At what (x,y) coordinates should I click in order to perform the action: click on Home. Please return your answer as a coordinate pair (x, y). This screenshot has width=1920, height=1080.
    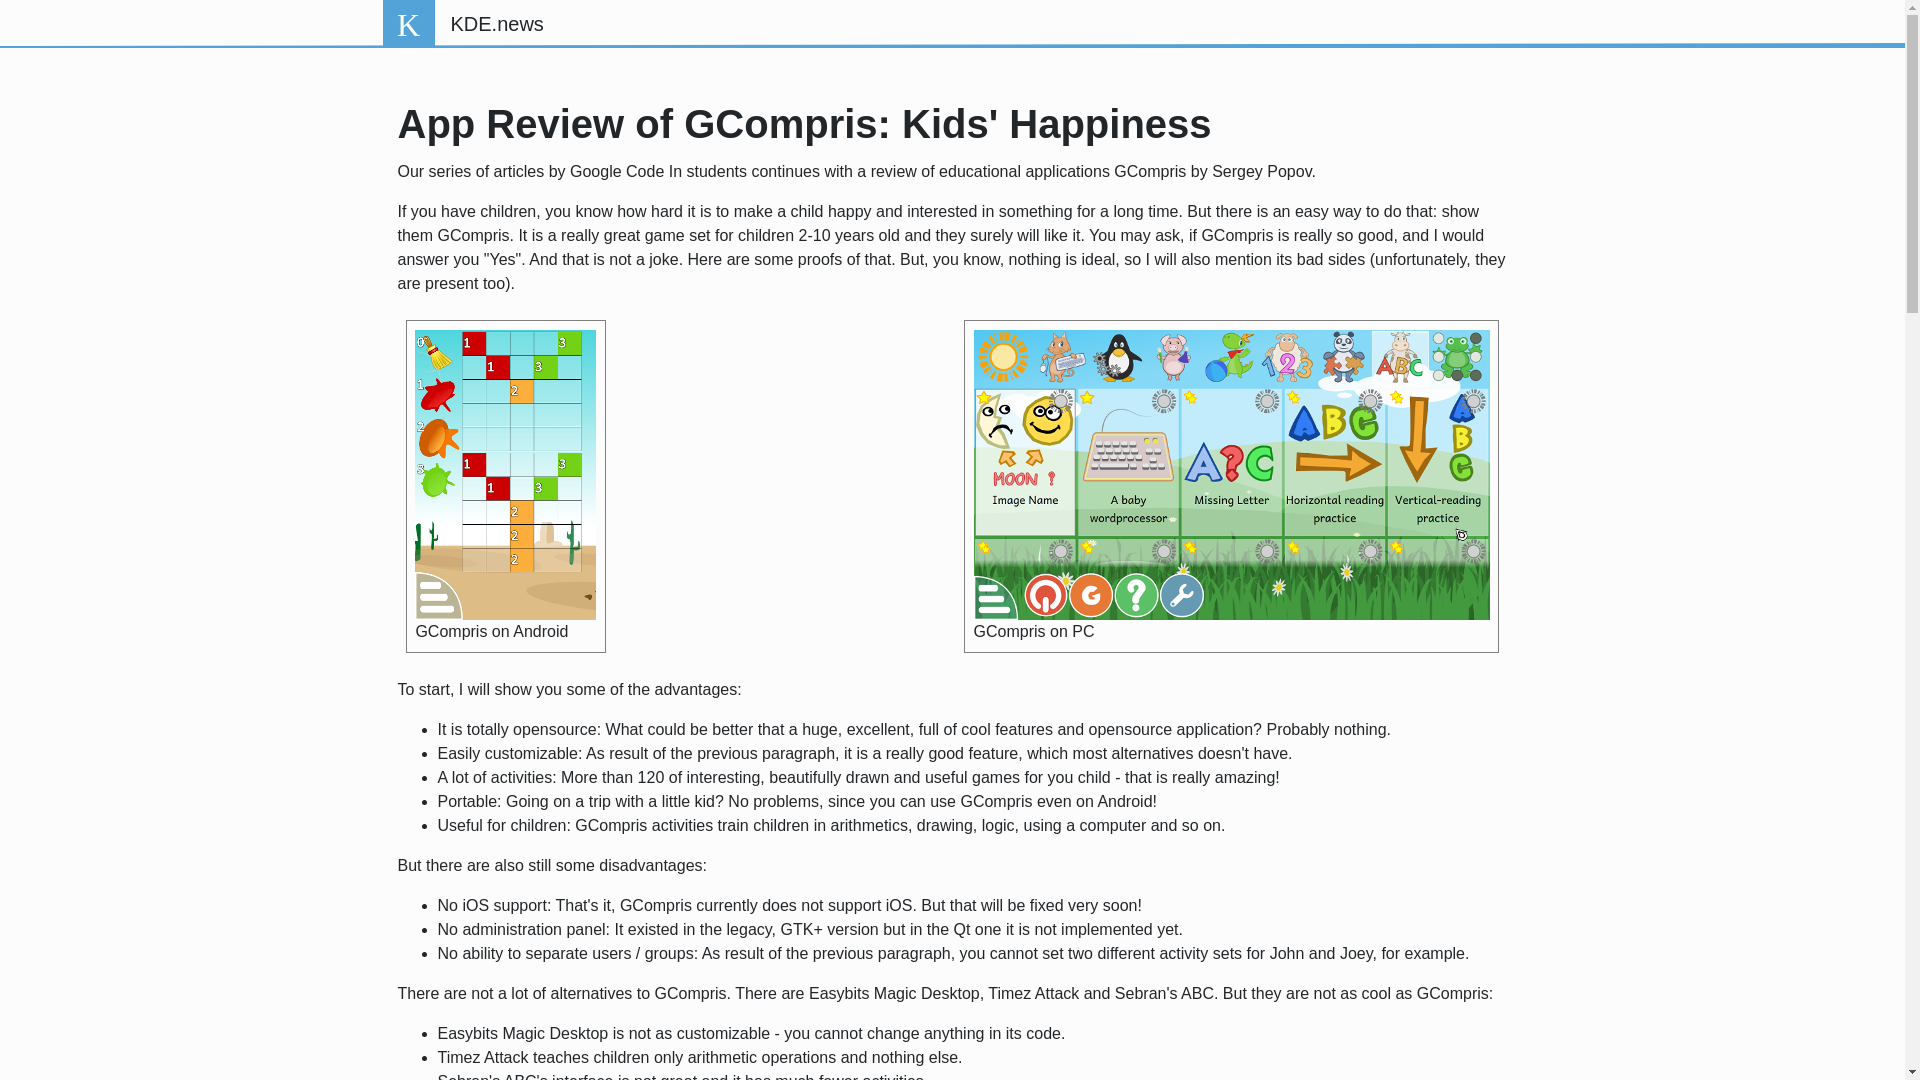
    Looking at the image, I should click on (496, 24).